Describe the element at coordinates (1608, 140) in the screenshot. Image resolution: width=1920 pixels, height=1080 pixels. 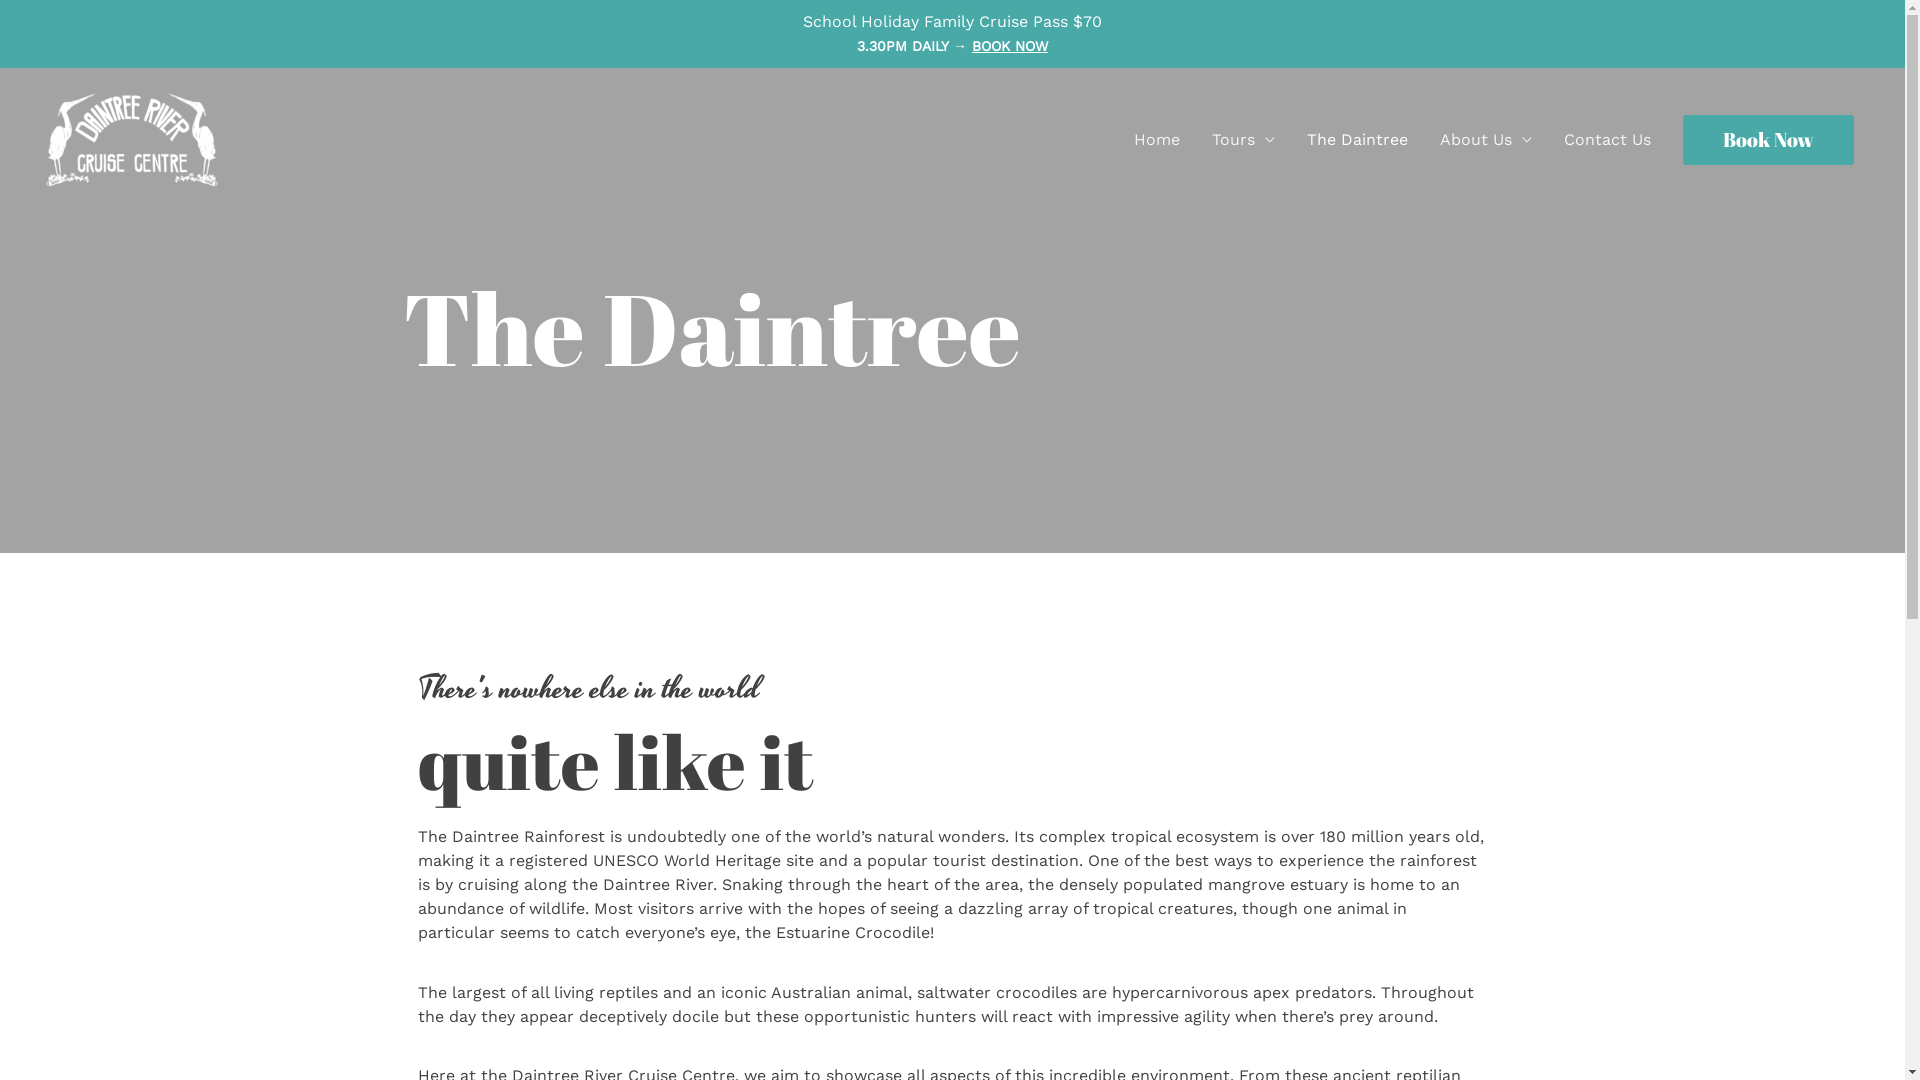
I see `Contact Us` at that location.